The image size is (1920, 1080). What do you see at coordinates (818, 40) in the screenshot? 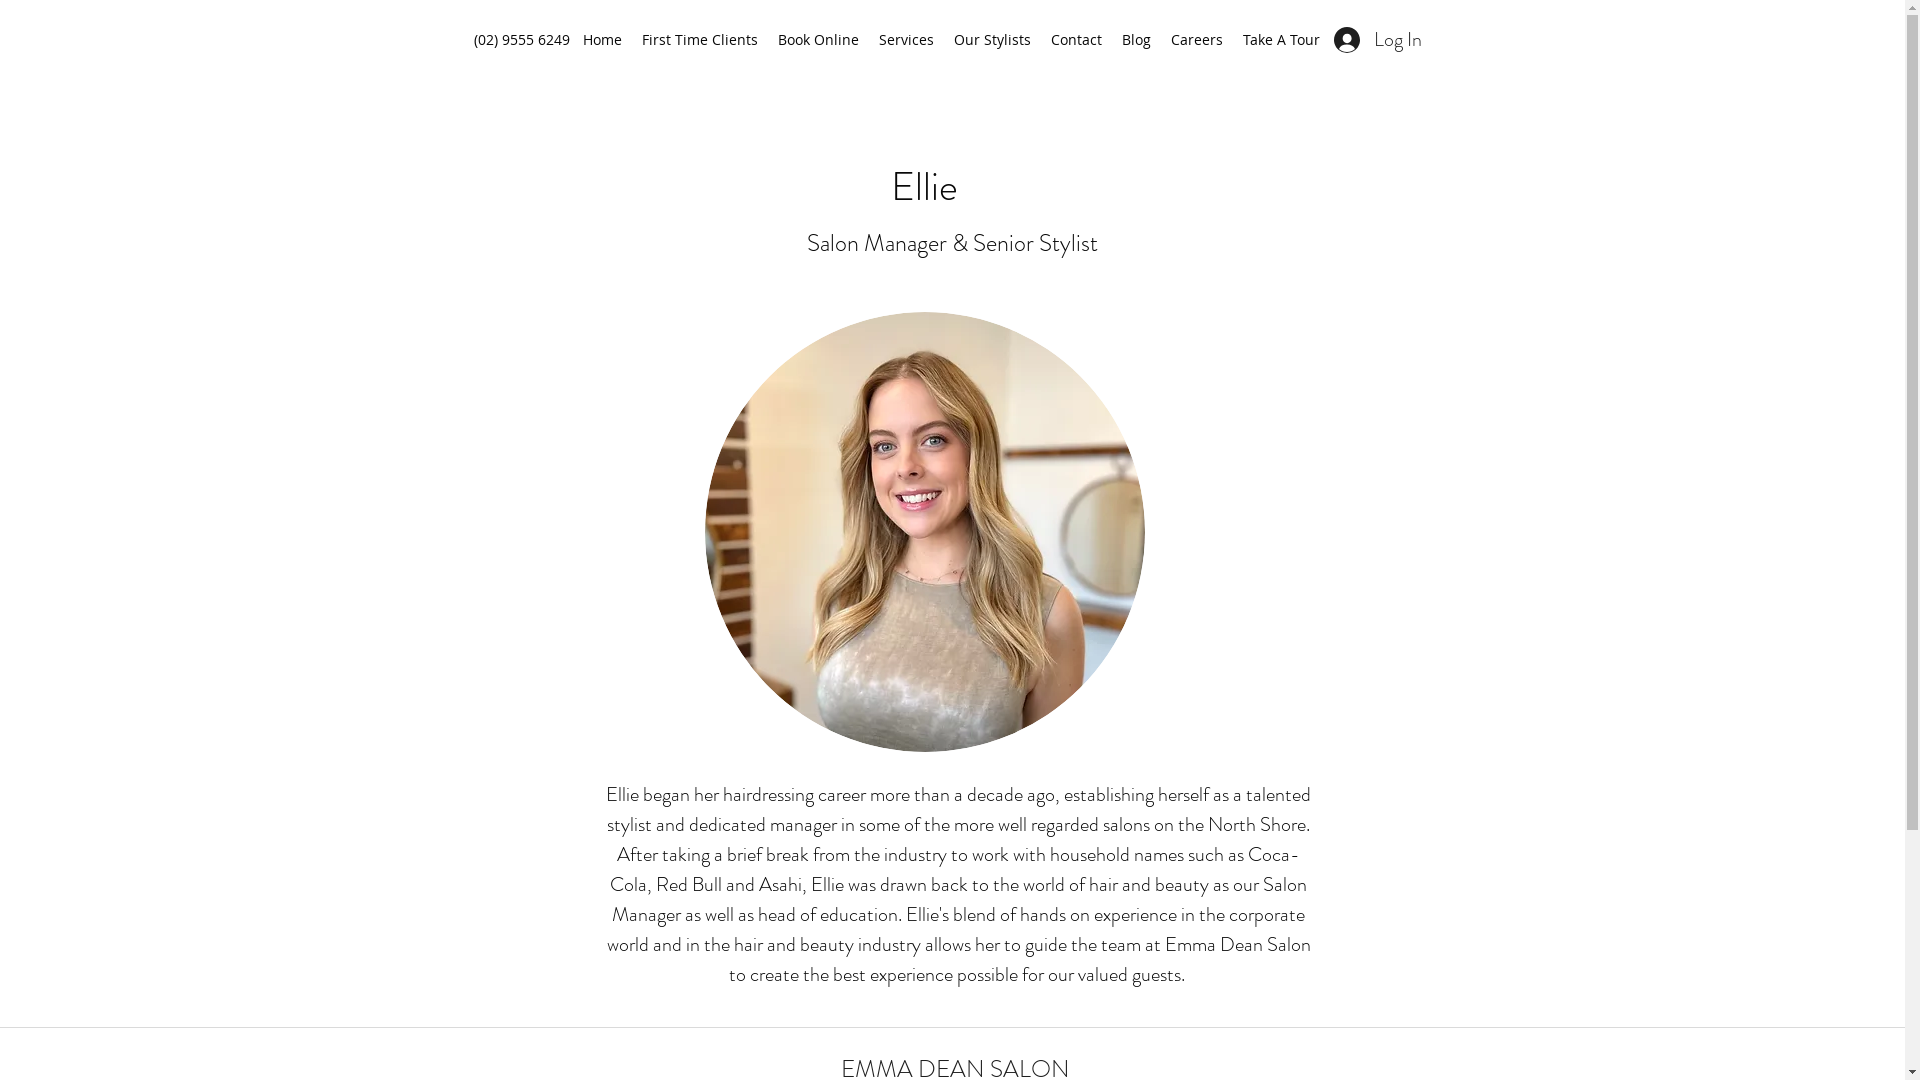
I see `Book Online` at bounding box center [818, 40].